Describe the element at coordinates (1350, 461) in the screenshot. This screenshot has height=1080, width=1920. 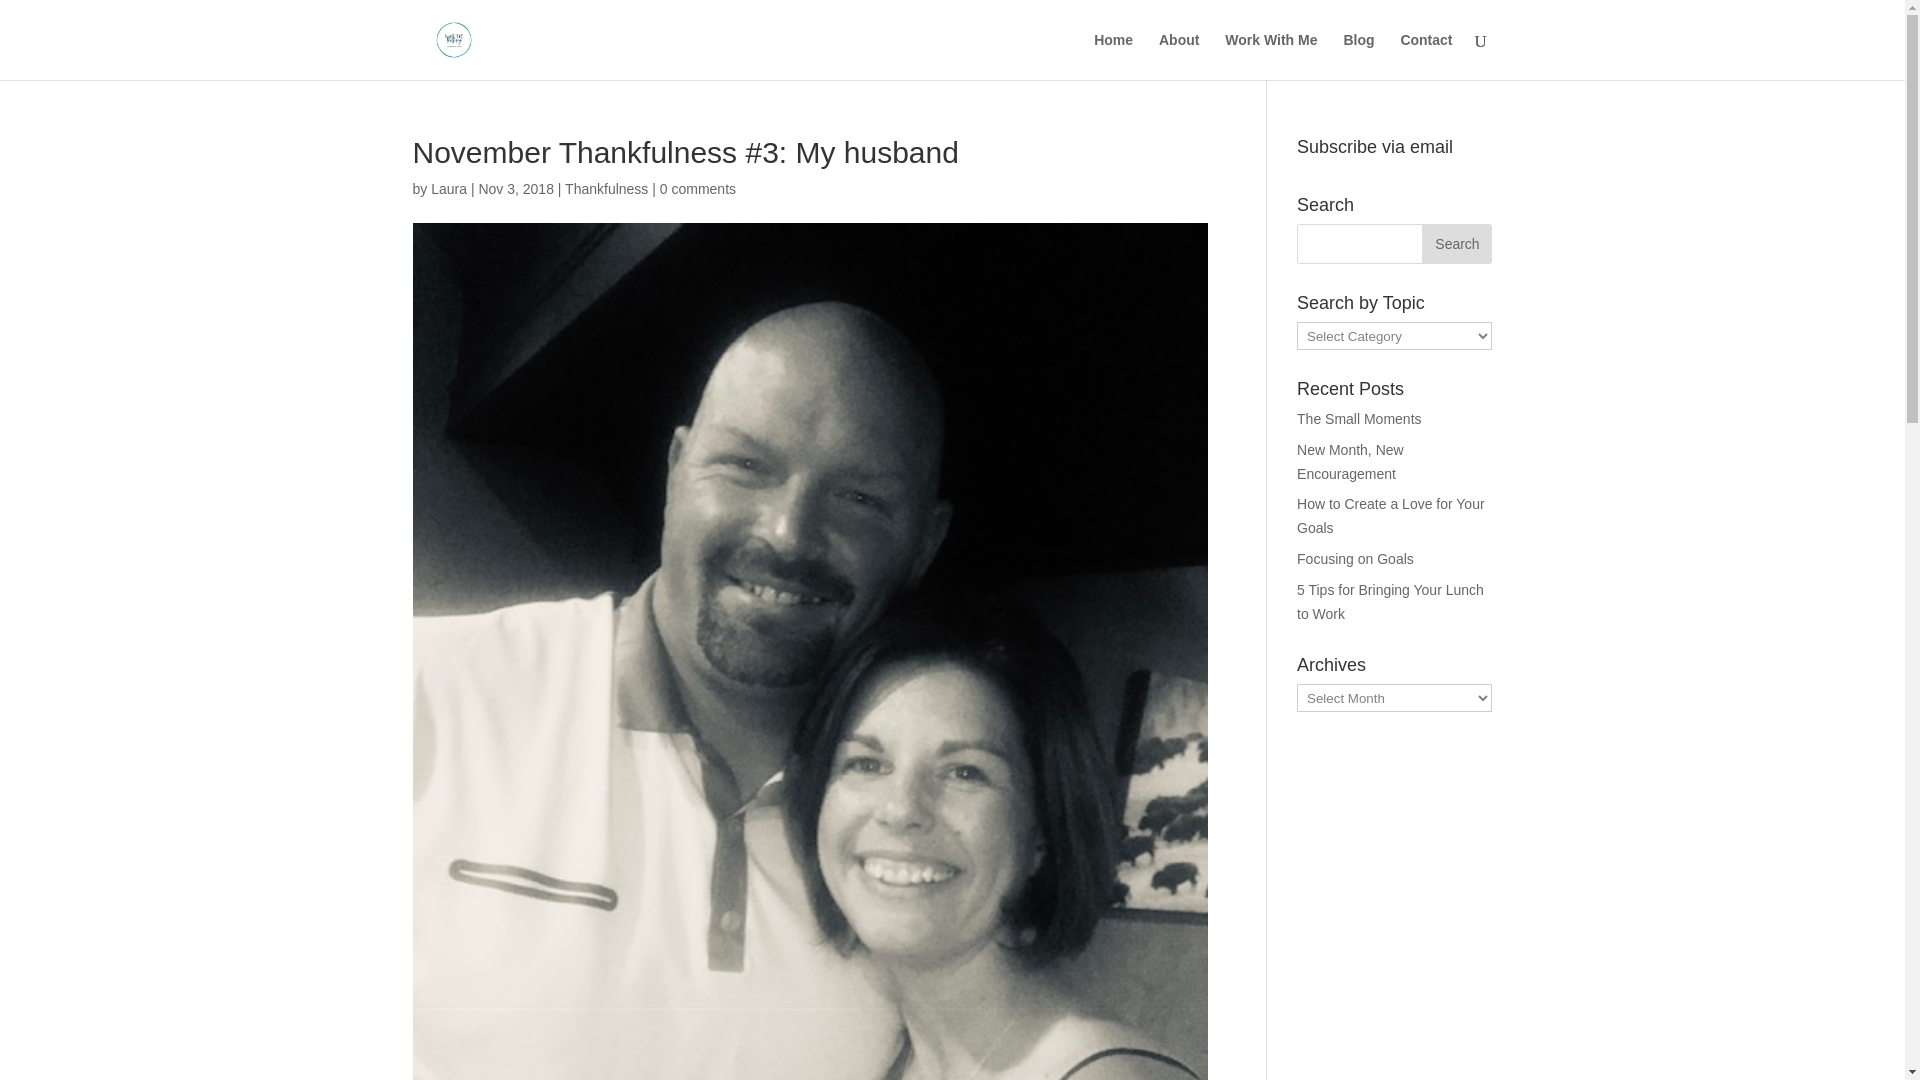
I see `New Month, New Encouragement` at that location.